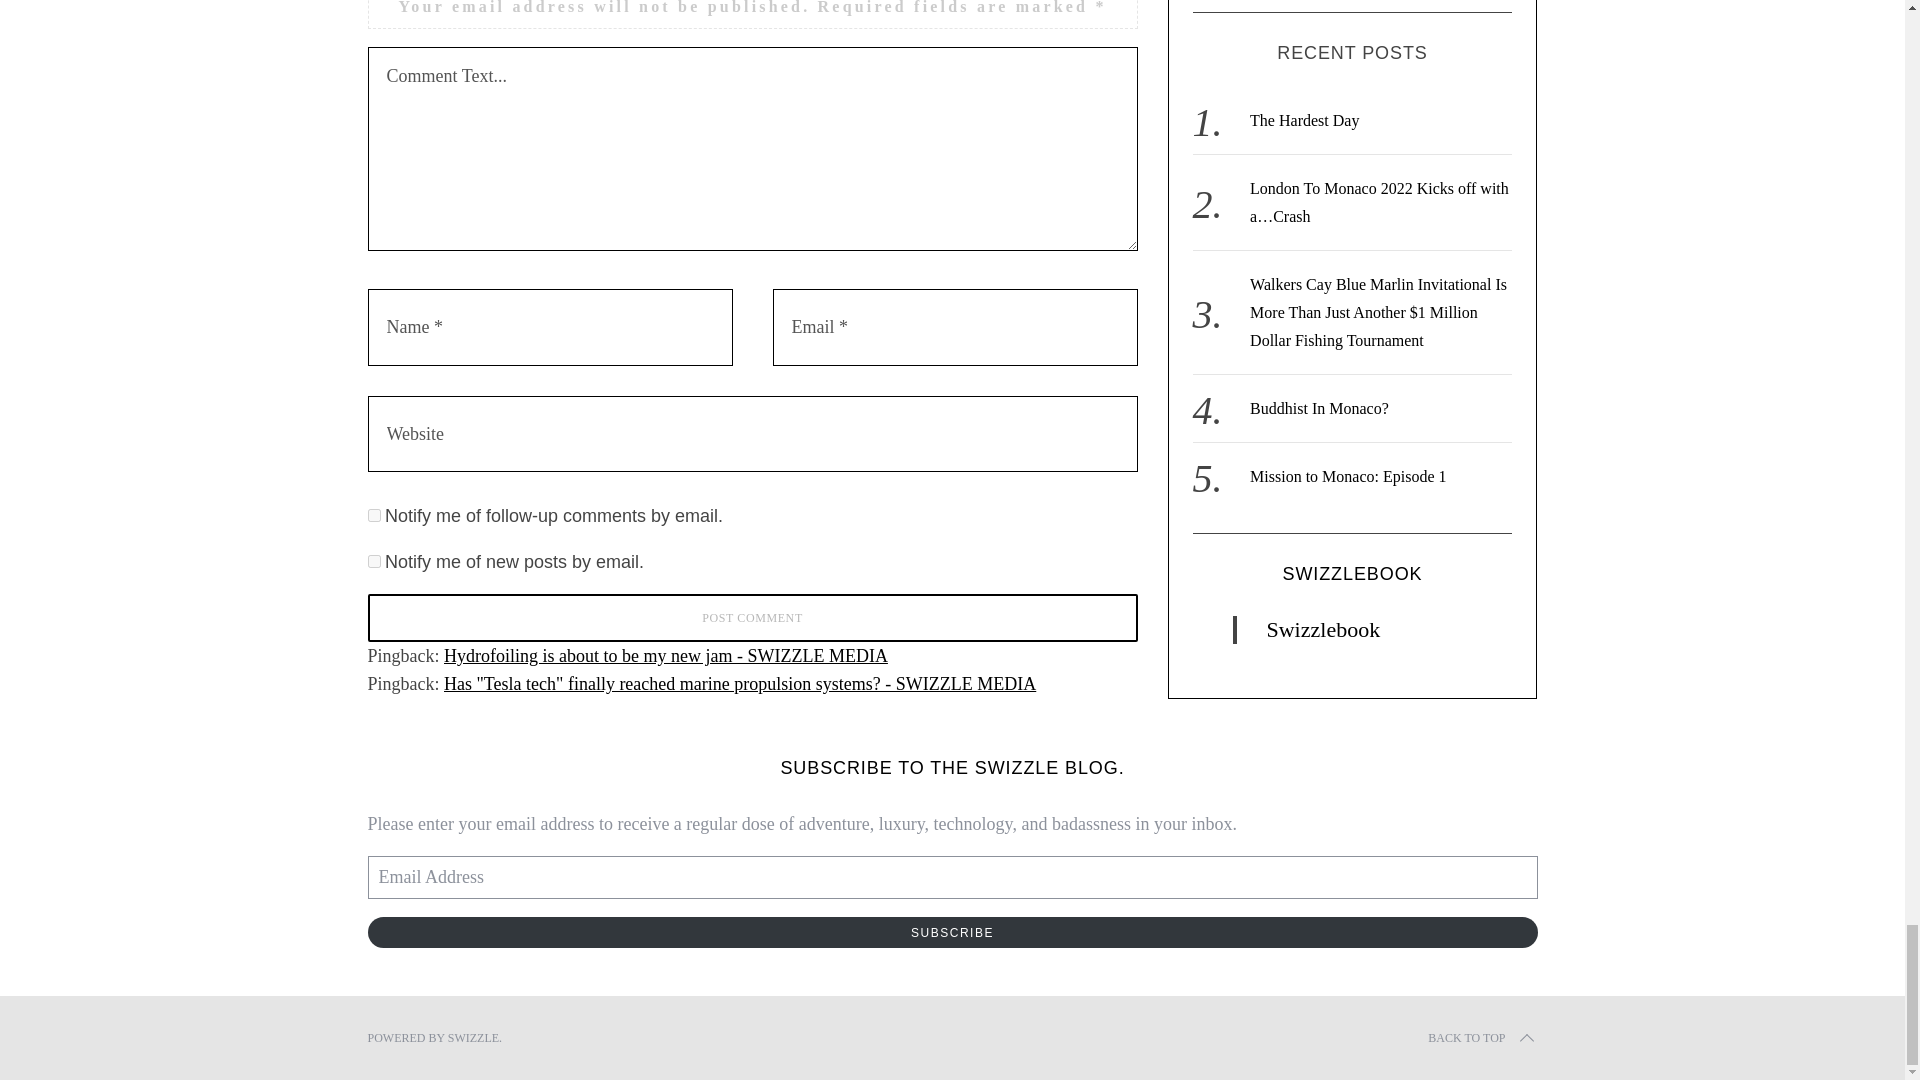  What do you see at coordinates (374, 562) in the screenshot?
I see `subscribe` at bounding box center [374, 562].